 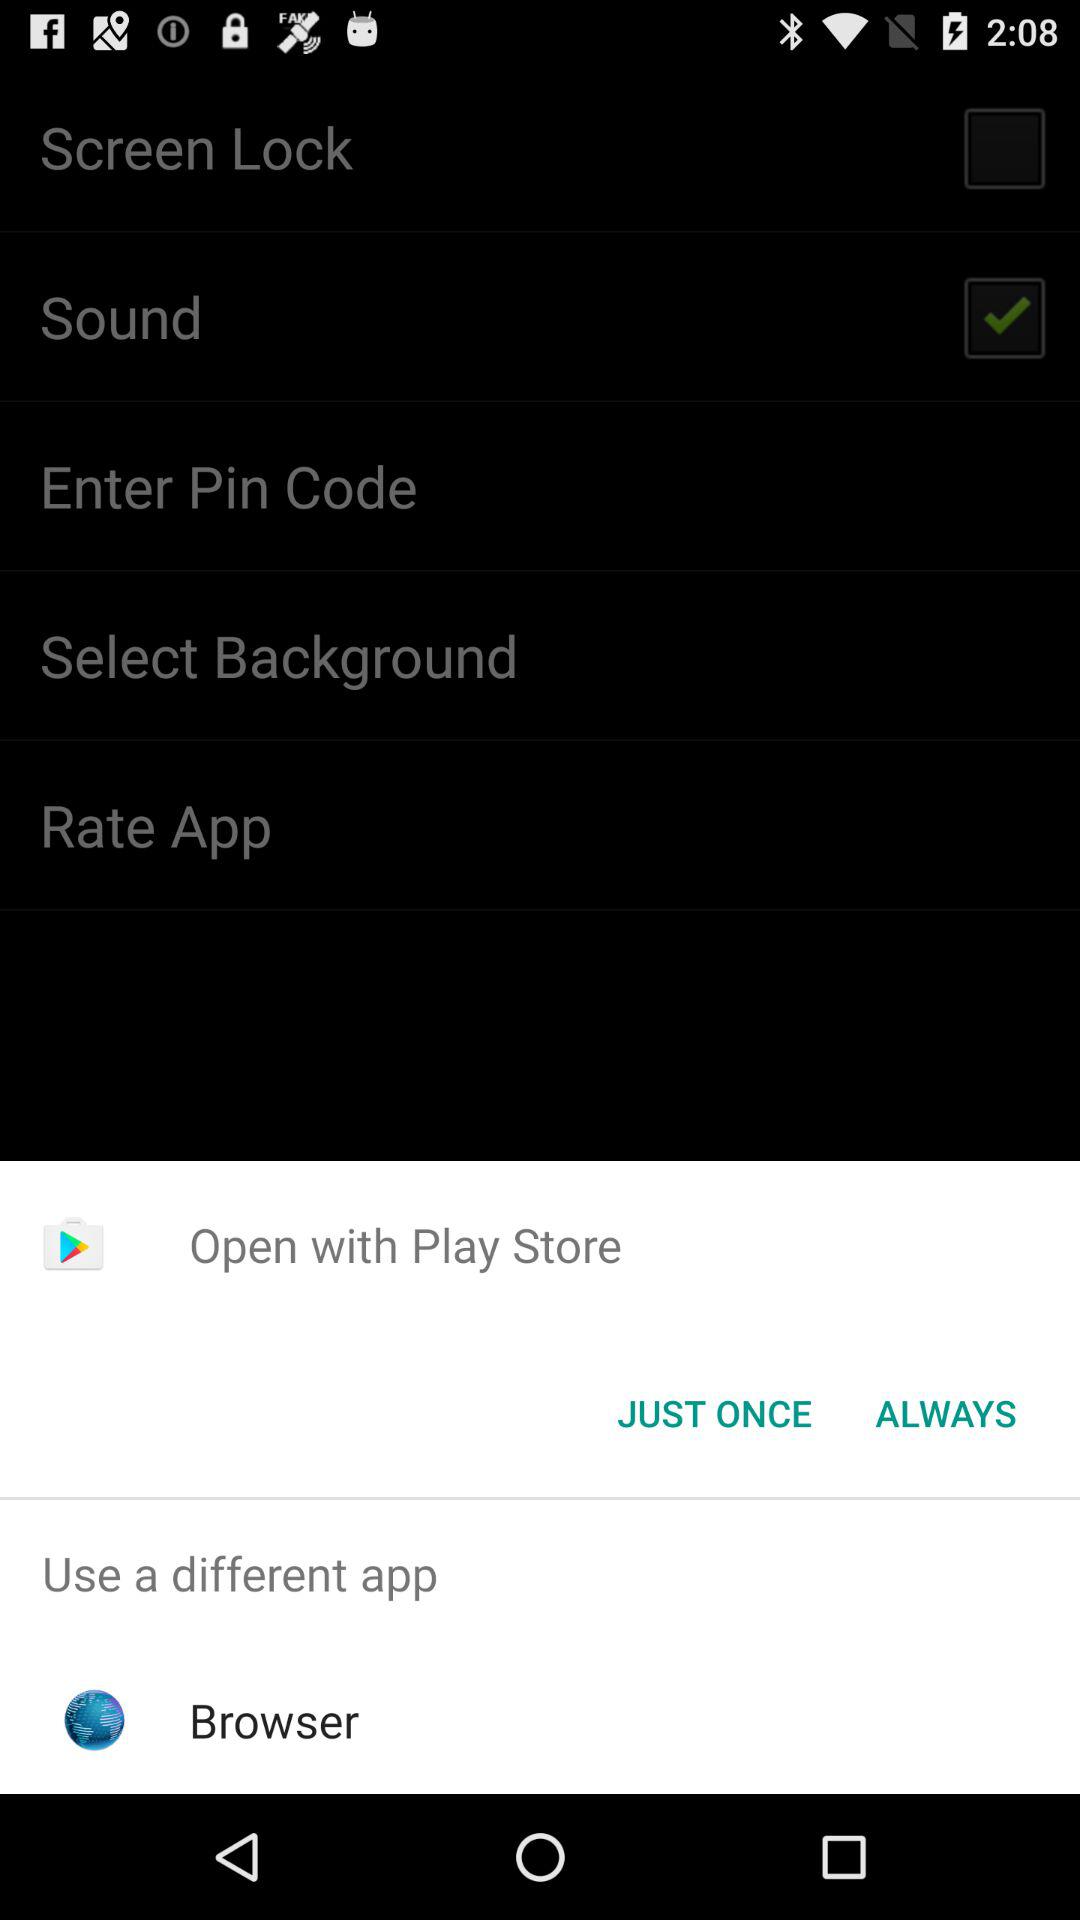 I want to click on tap the button to the right of the just once, so click(x=946, y=1413).